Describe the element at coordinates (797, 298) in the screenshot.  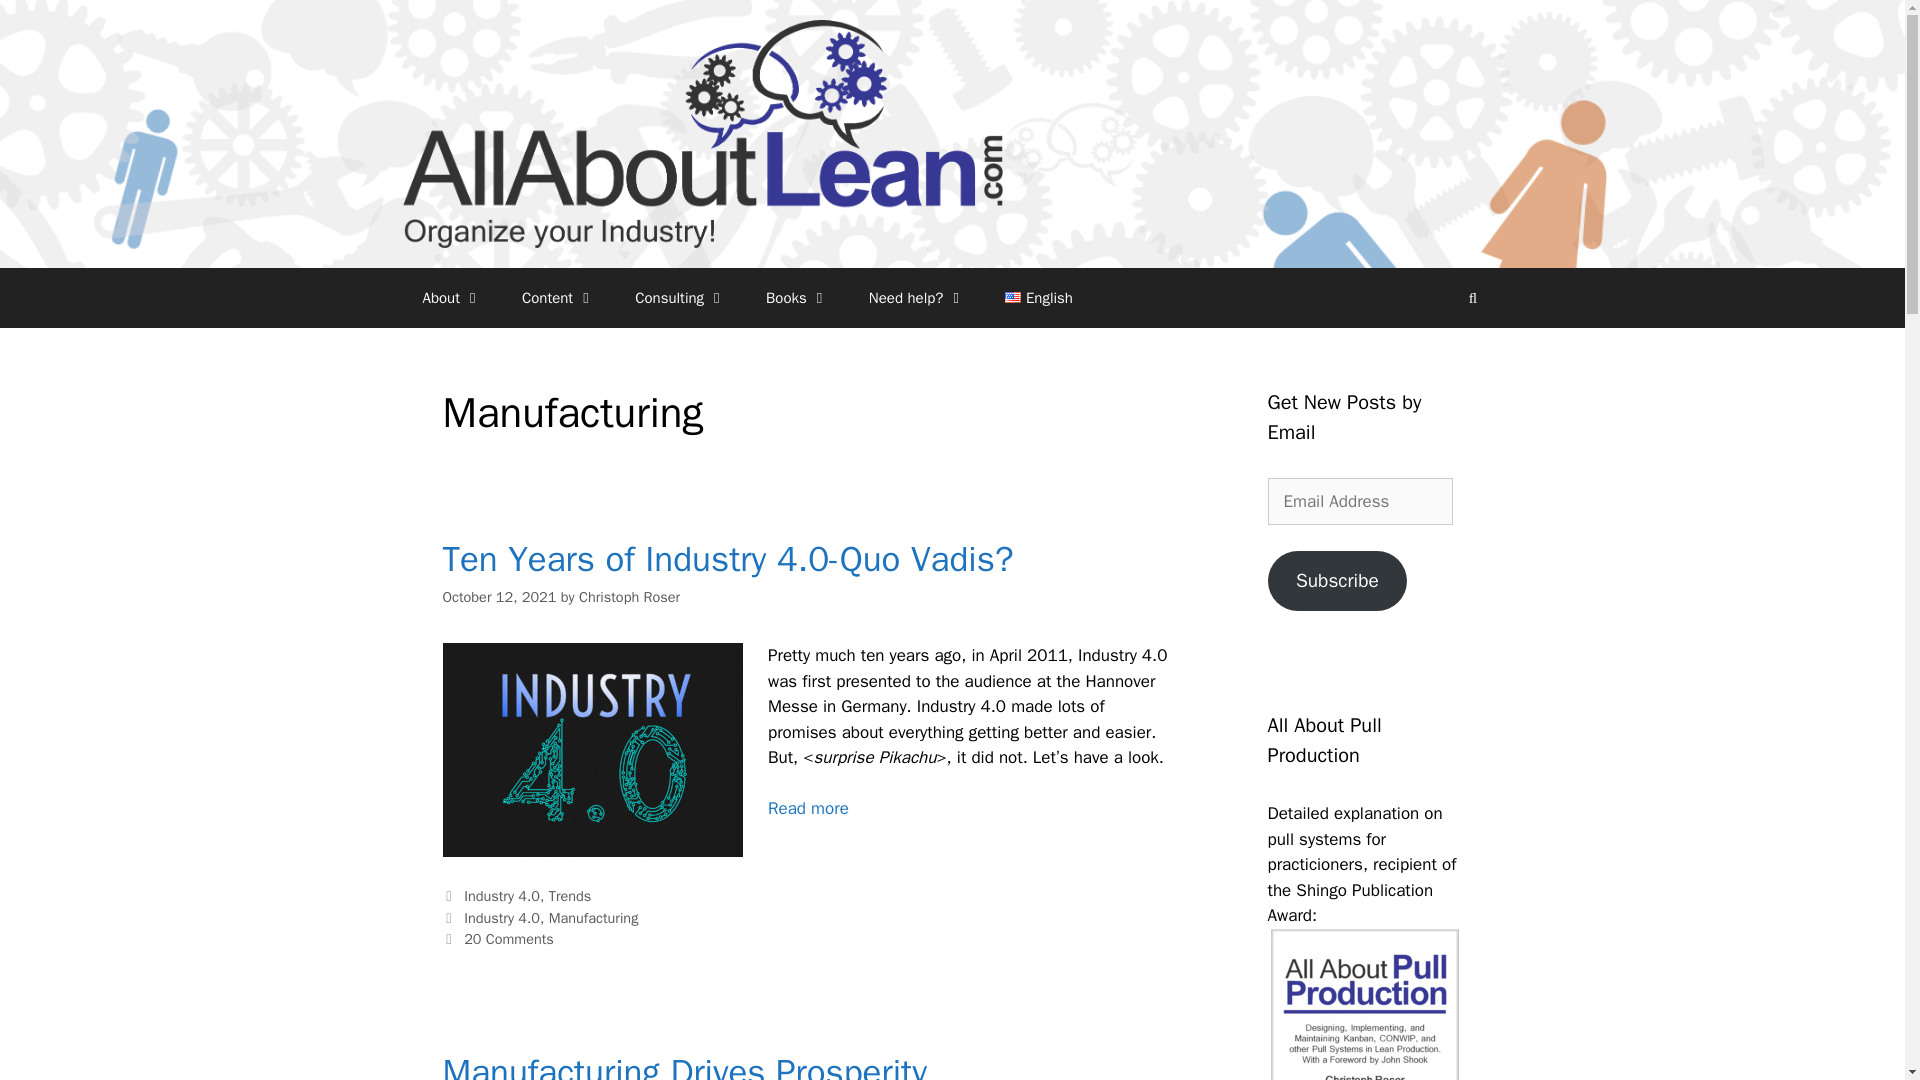
I see `Books` at that location.